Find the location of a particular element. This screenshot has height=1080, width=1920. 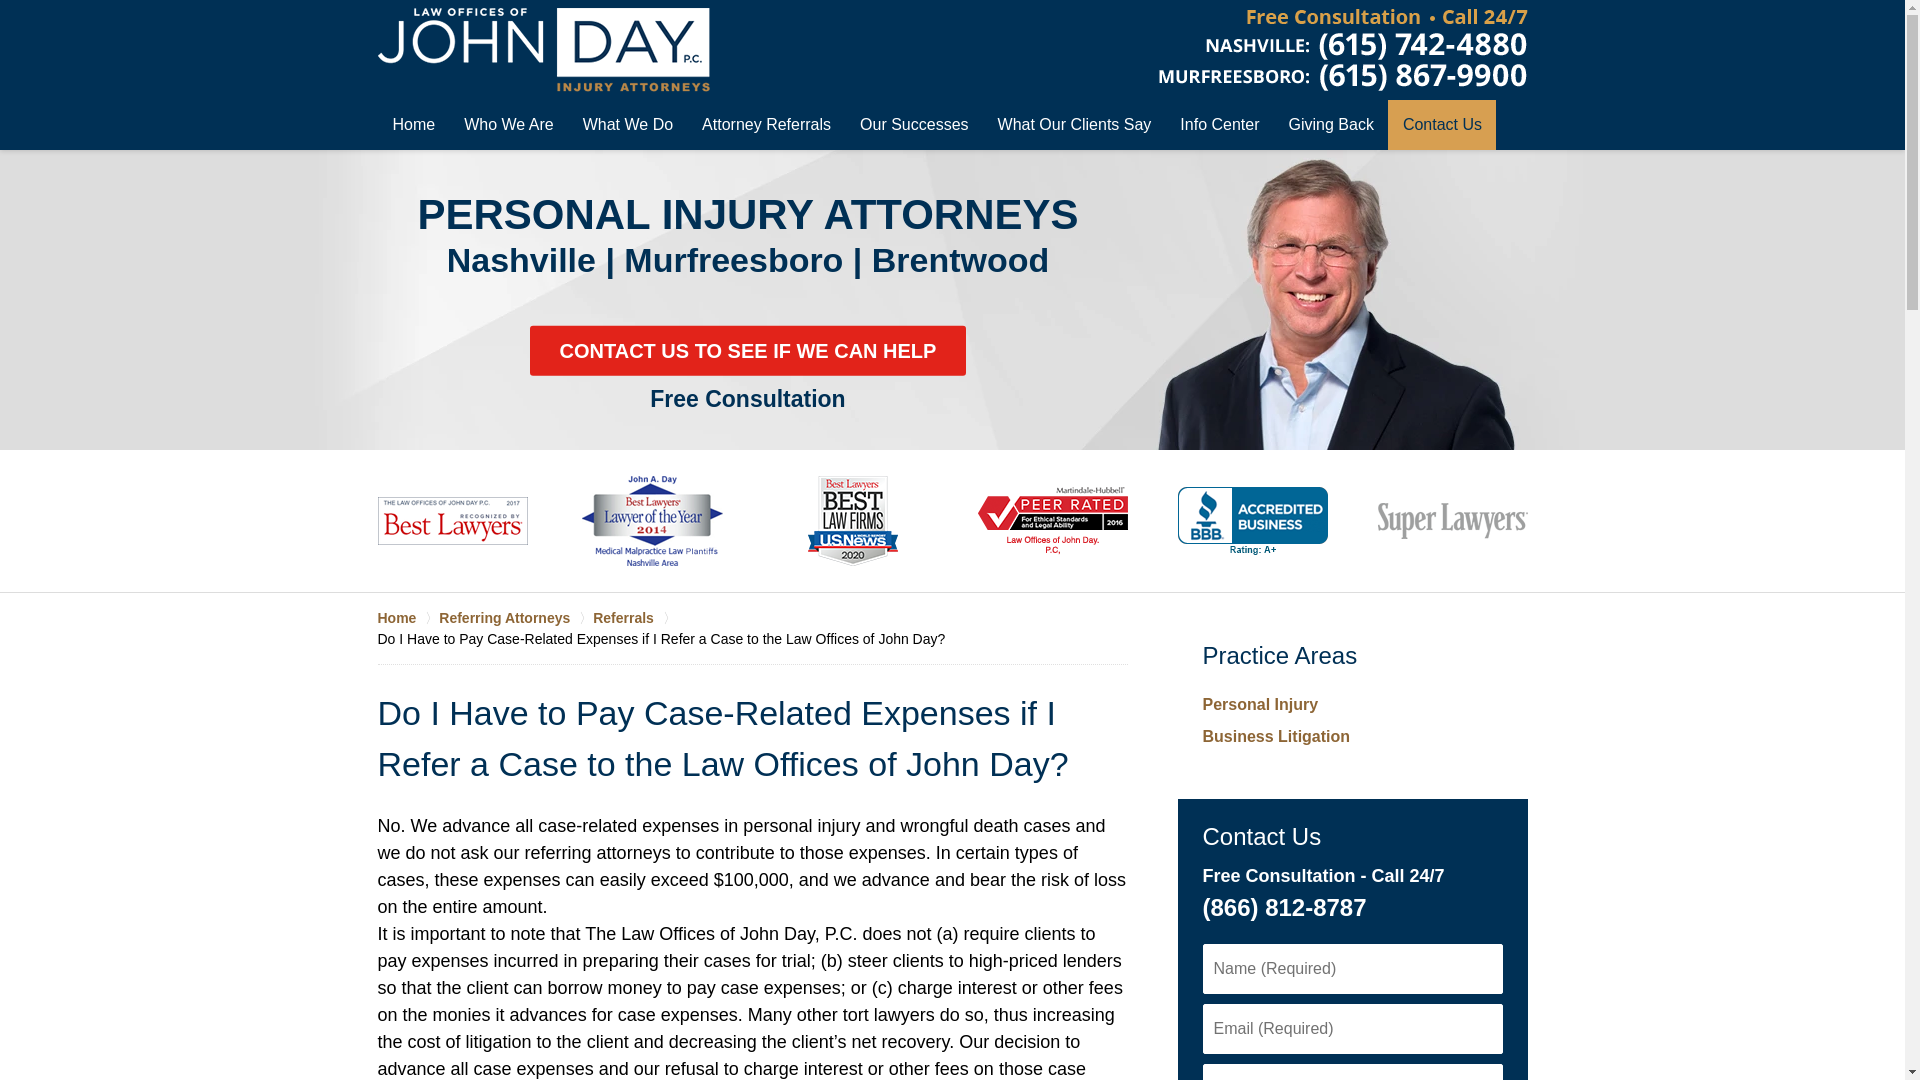

Info Center is located at coordinates (1218, 125).